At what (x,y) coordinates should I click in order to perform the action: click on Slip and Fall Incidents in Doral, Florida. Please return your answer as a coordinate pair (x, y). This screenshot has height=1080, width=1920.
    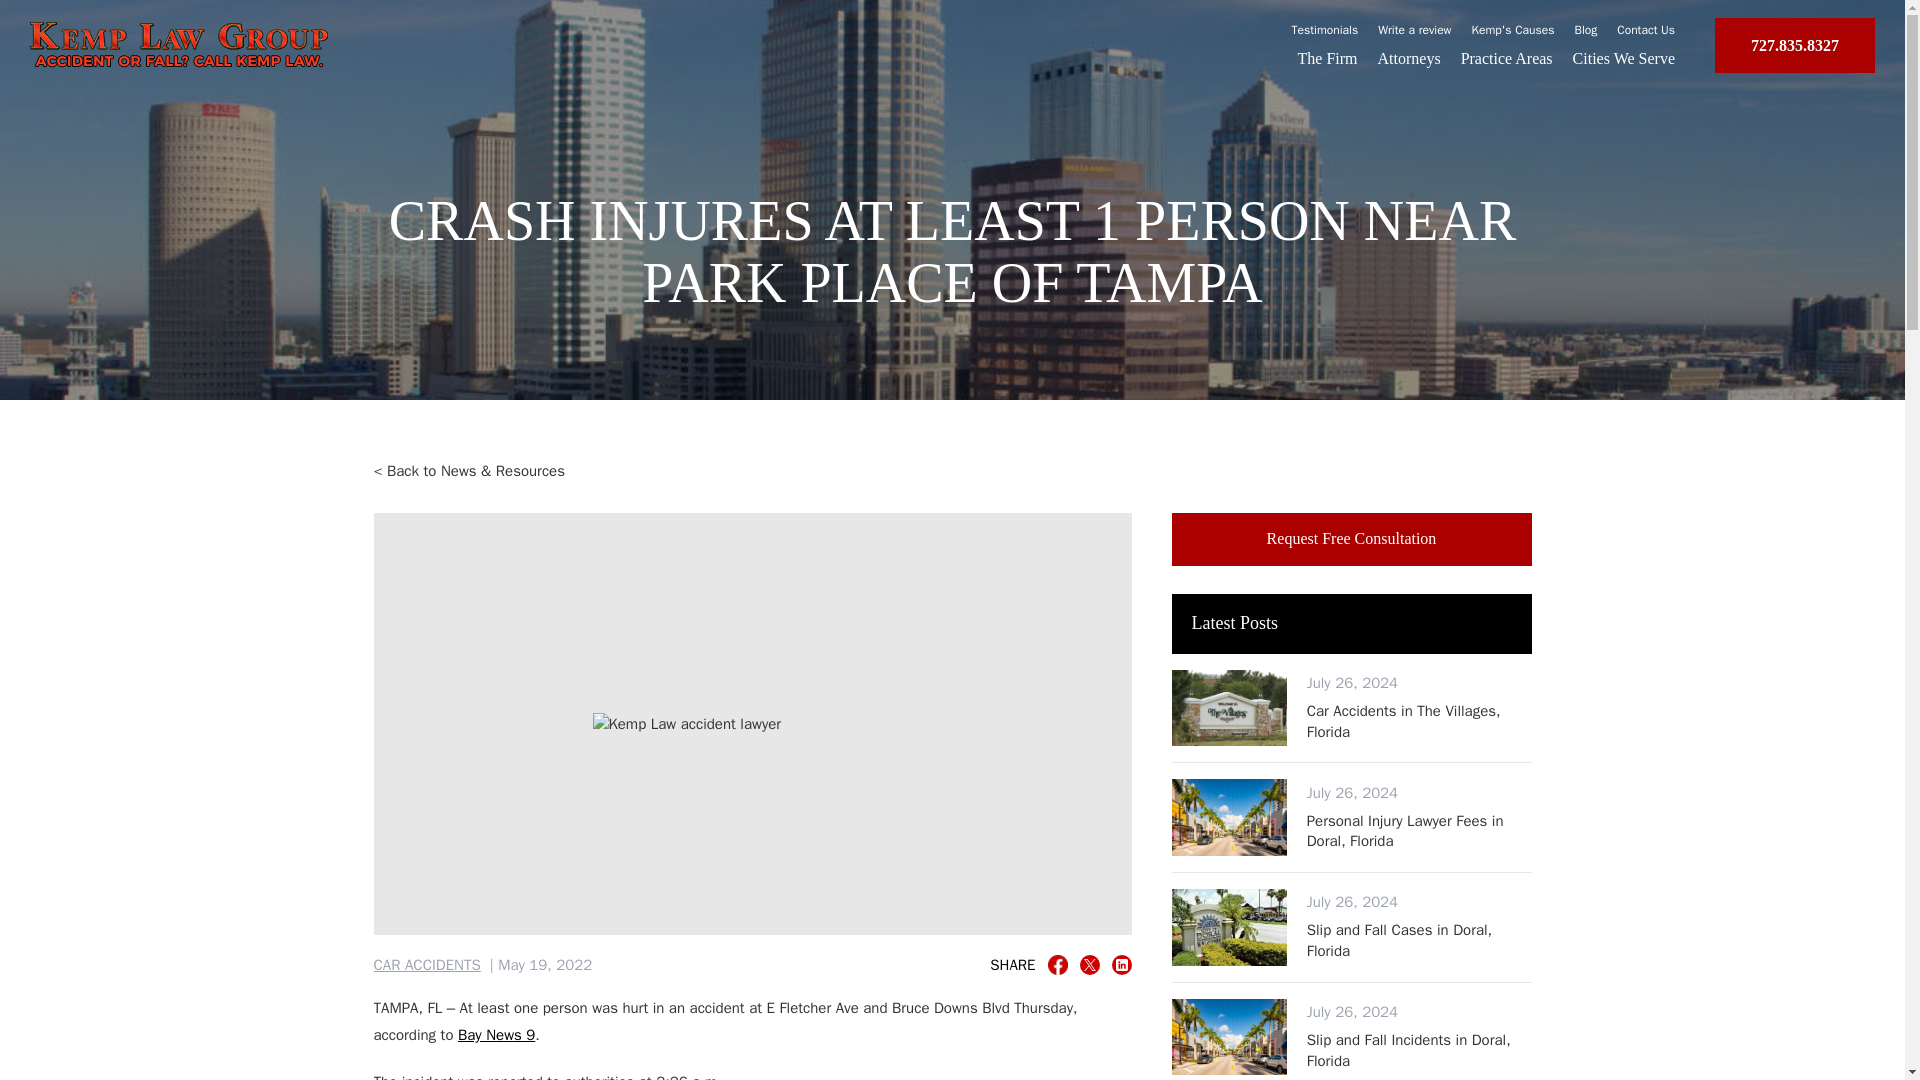
    Looking at the image, I should click on (1352, 538).